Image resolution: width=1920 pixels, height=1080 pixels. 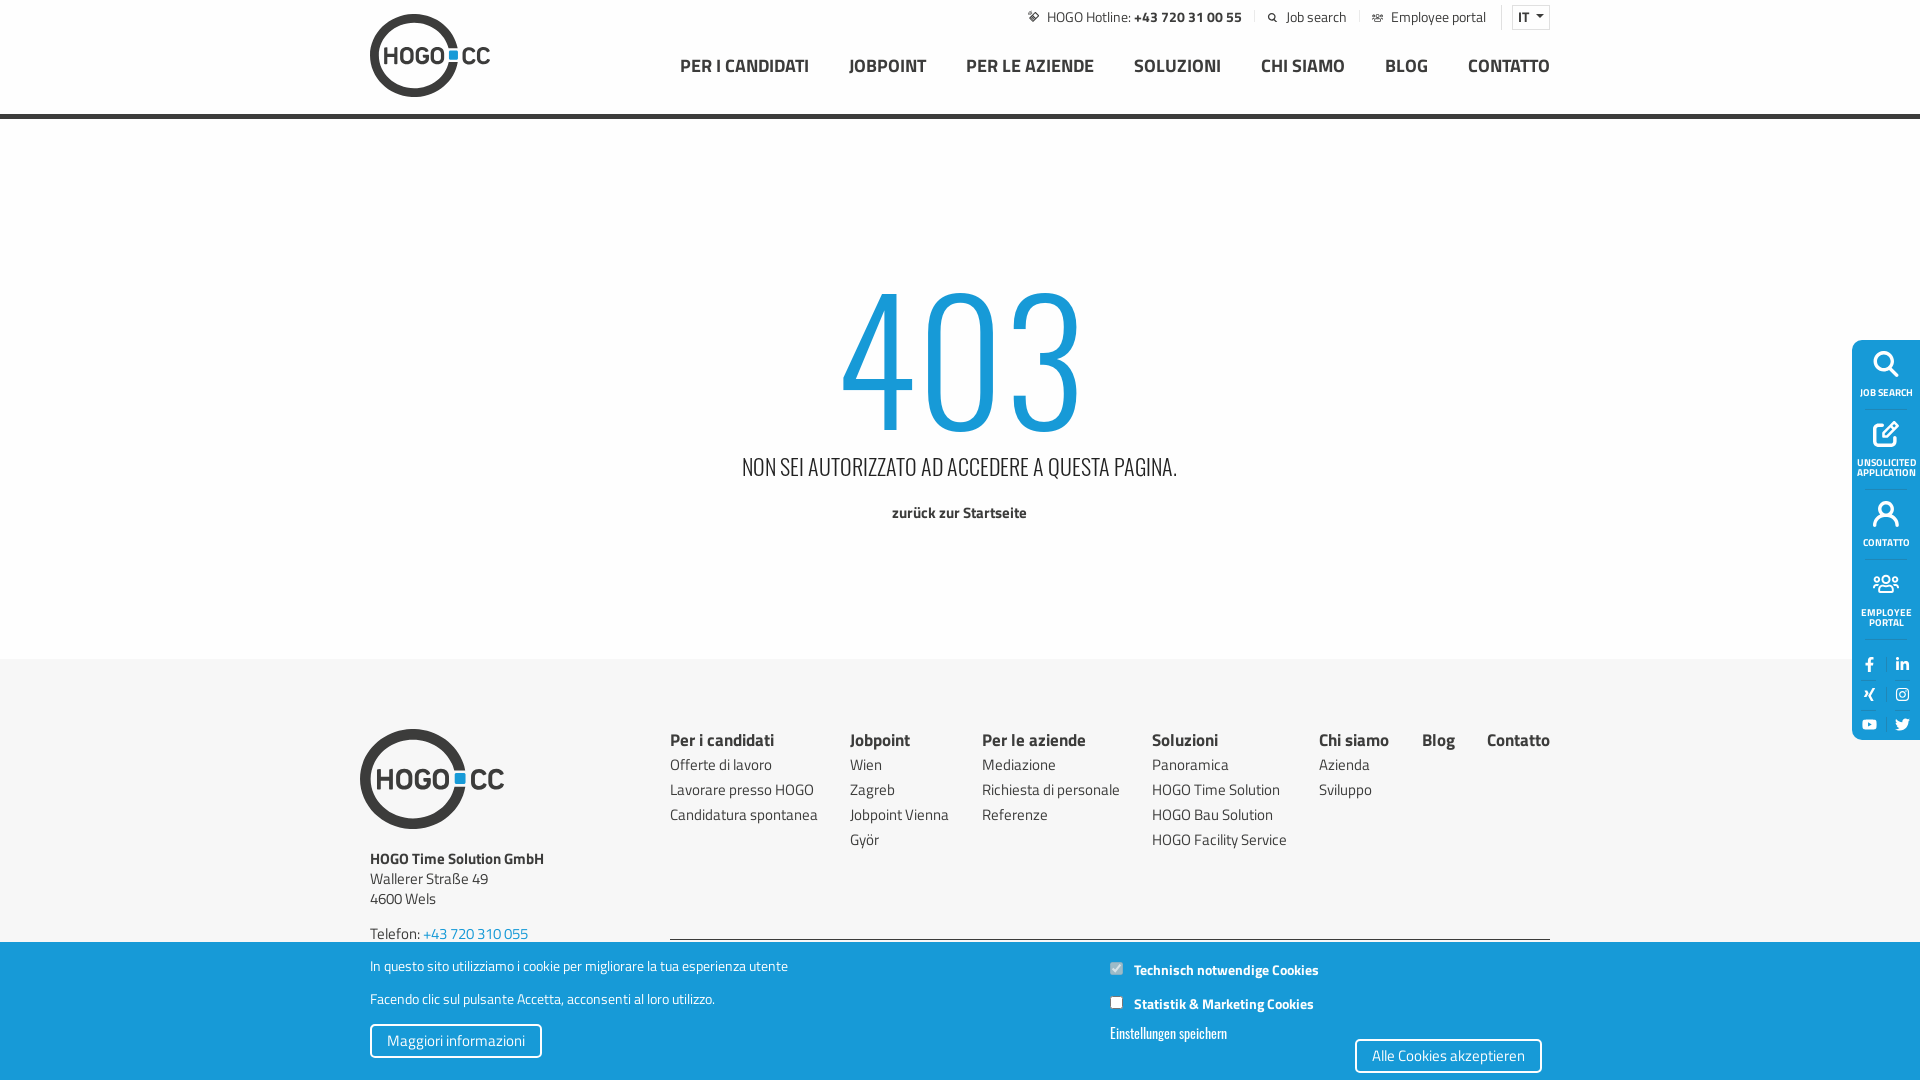 What do you see at coordinates (1233, 956) in the screenshot?
I see `Newsletter registration` at bounding box center [1233, 956].